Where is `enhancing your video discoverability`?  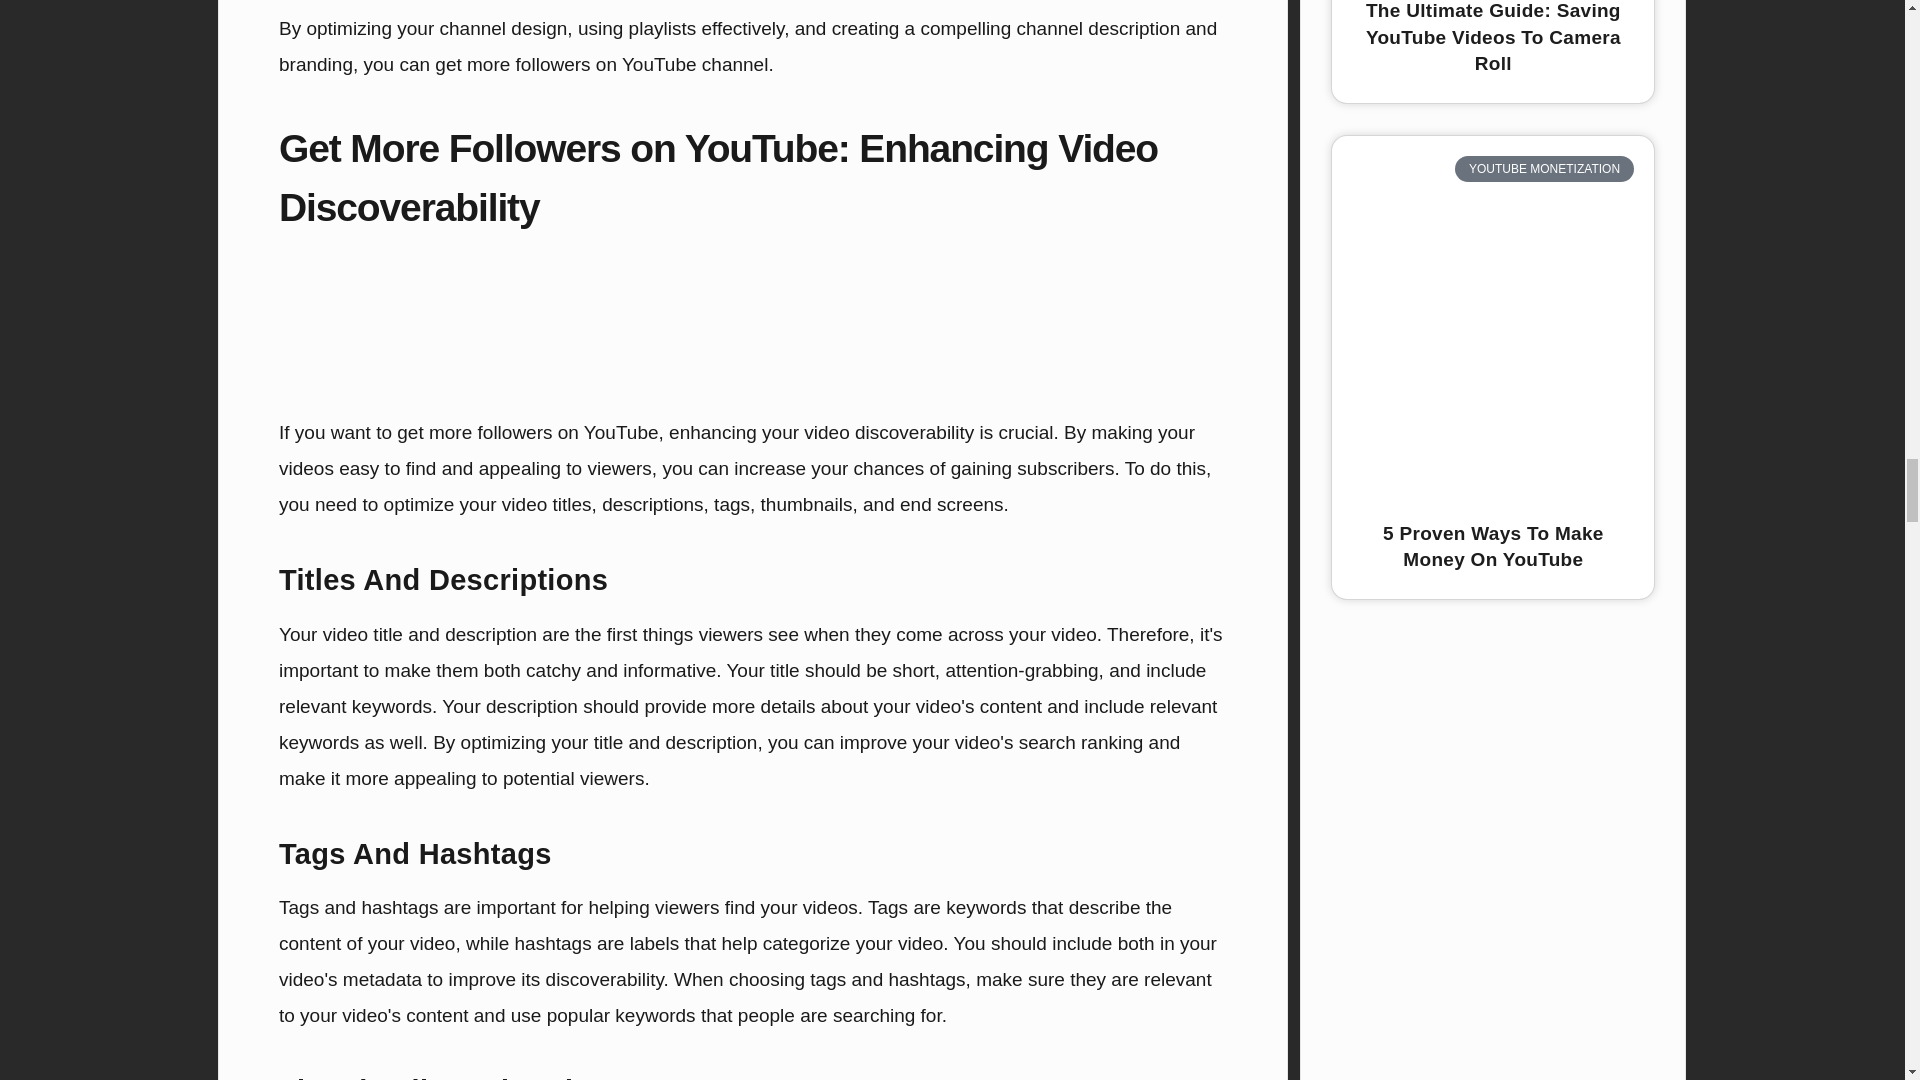
enhancing your video discoverability is located at coordinates (820, 432).